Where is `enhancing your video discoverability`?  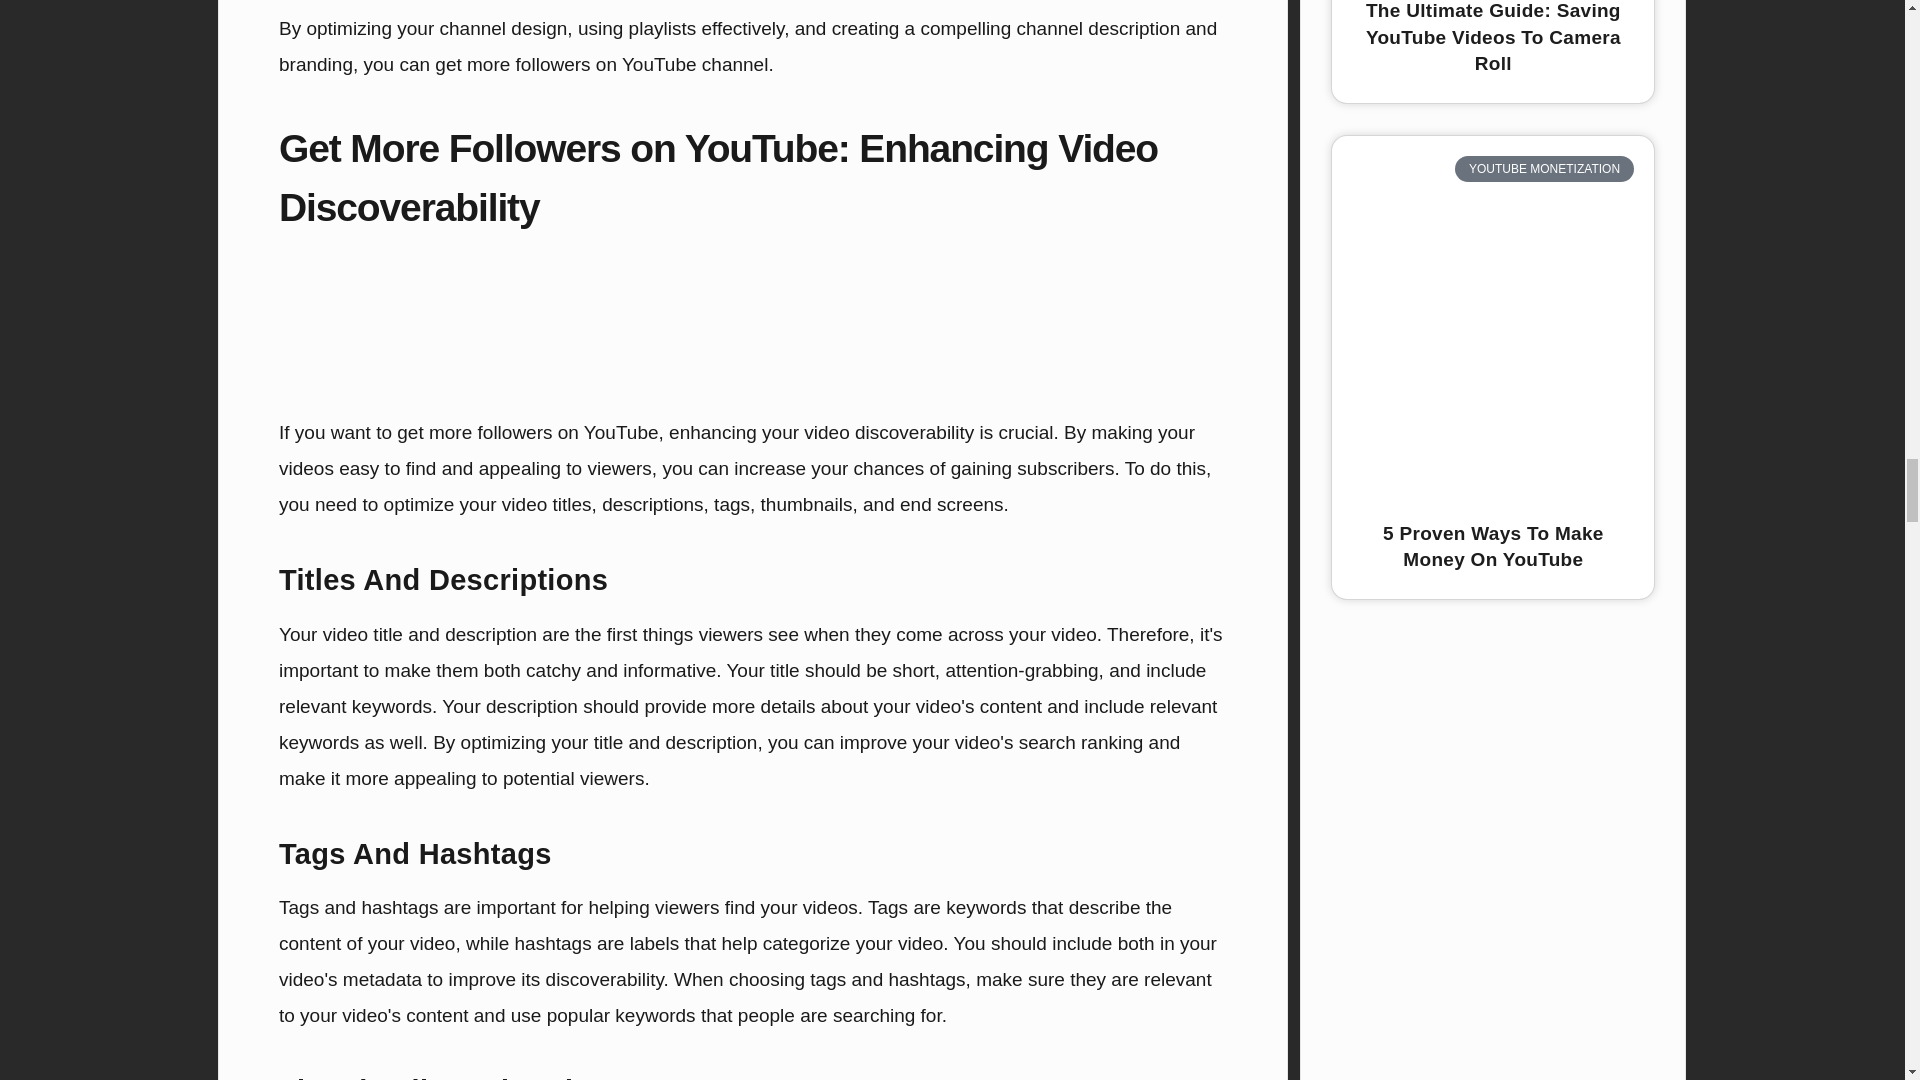
enhancing your video discoverability is located at coordinates (820, 432).